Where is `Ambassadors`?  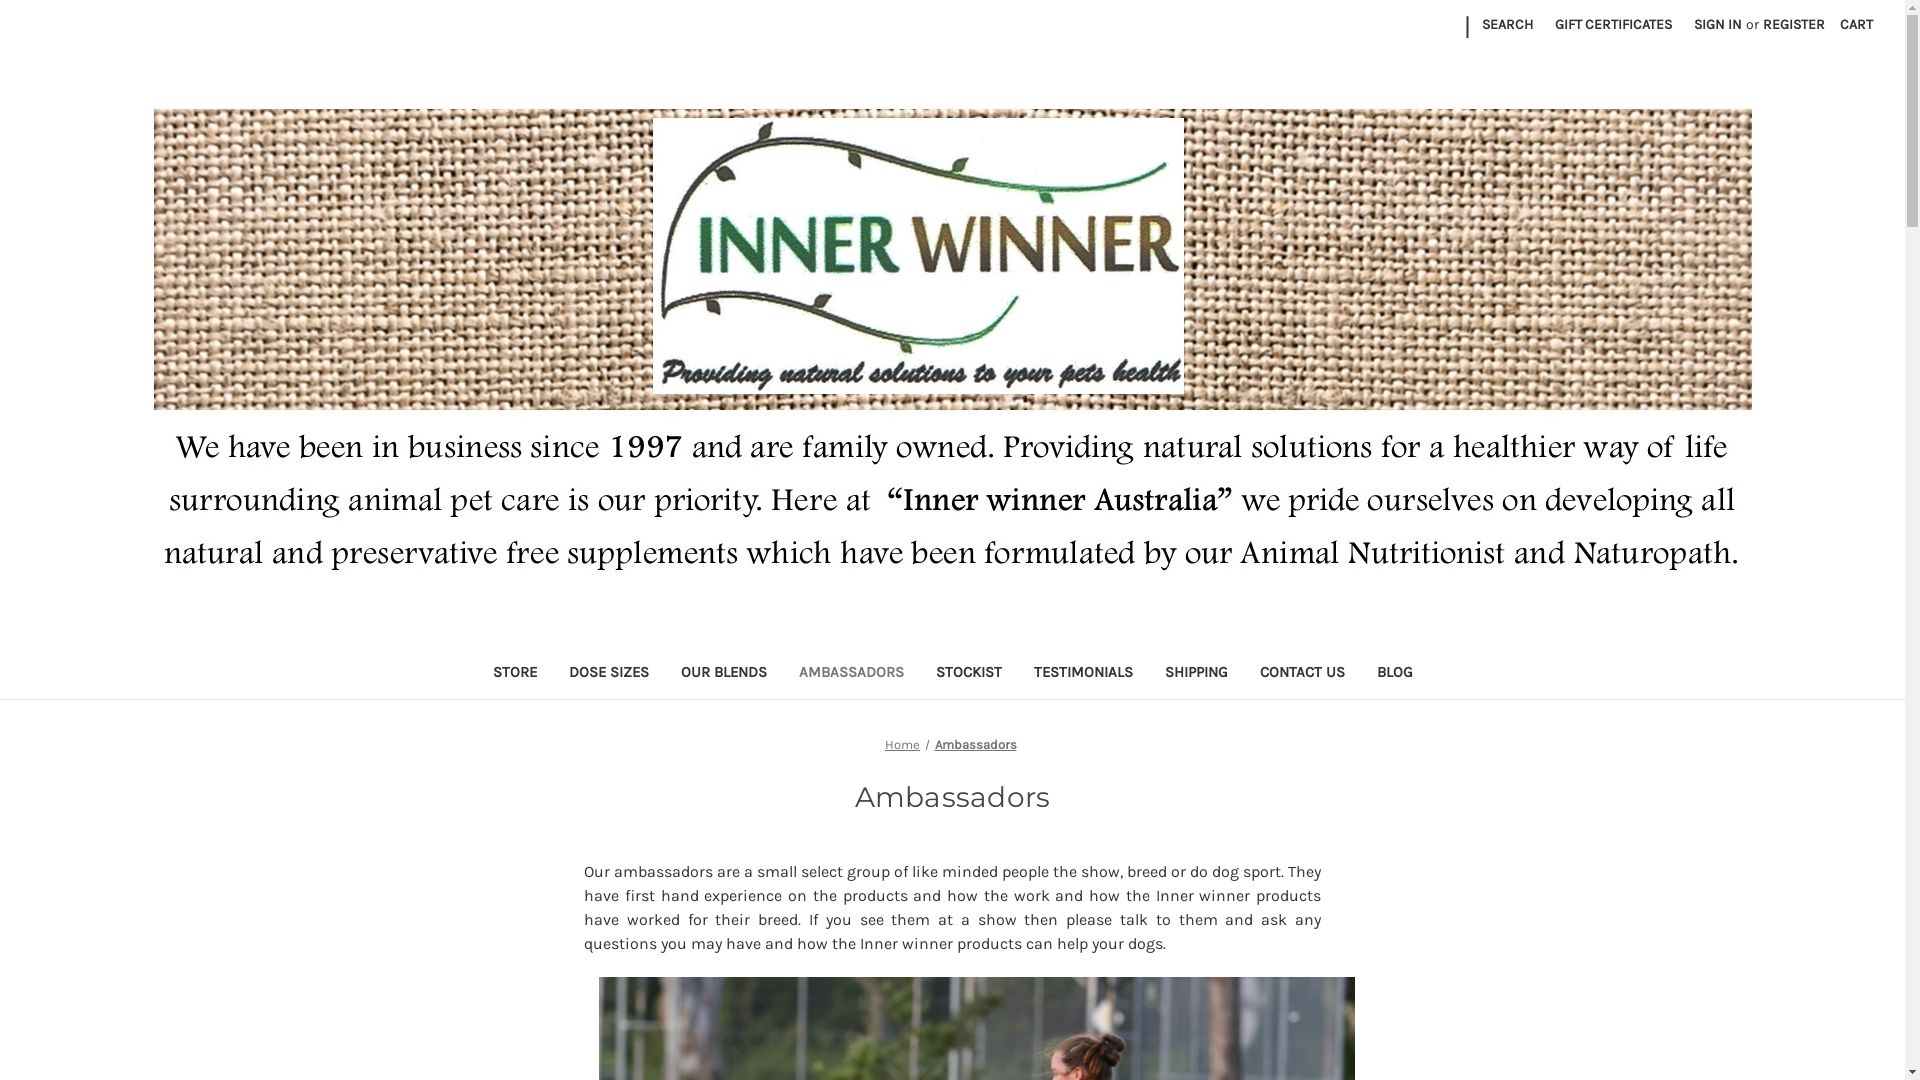 Ambassadors is located at coordinates (975, 744).